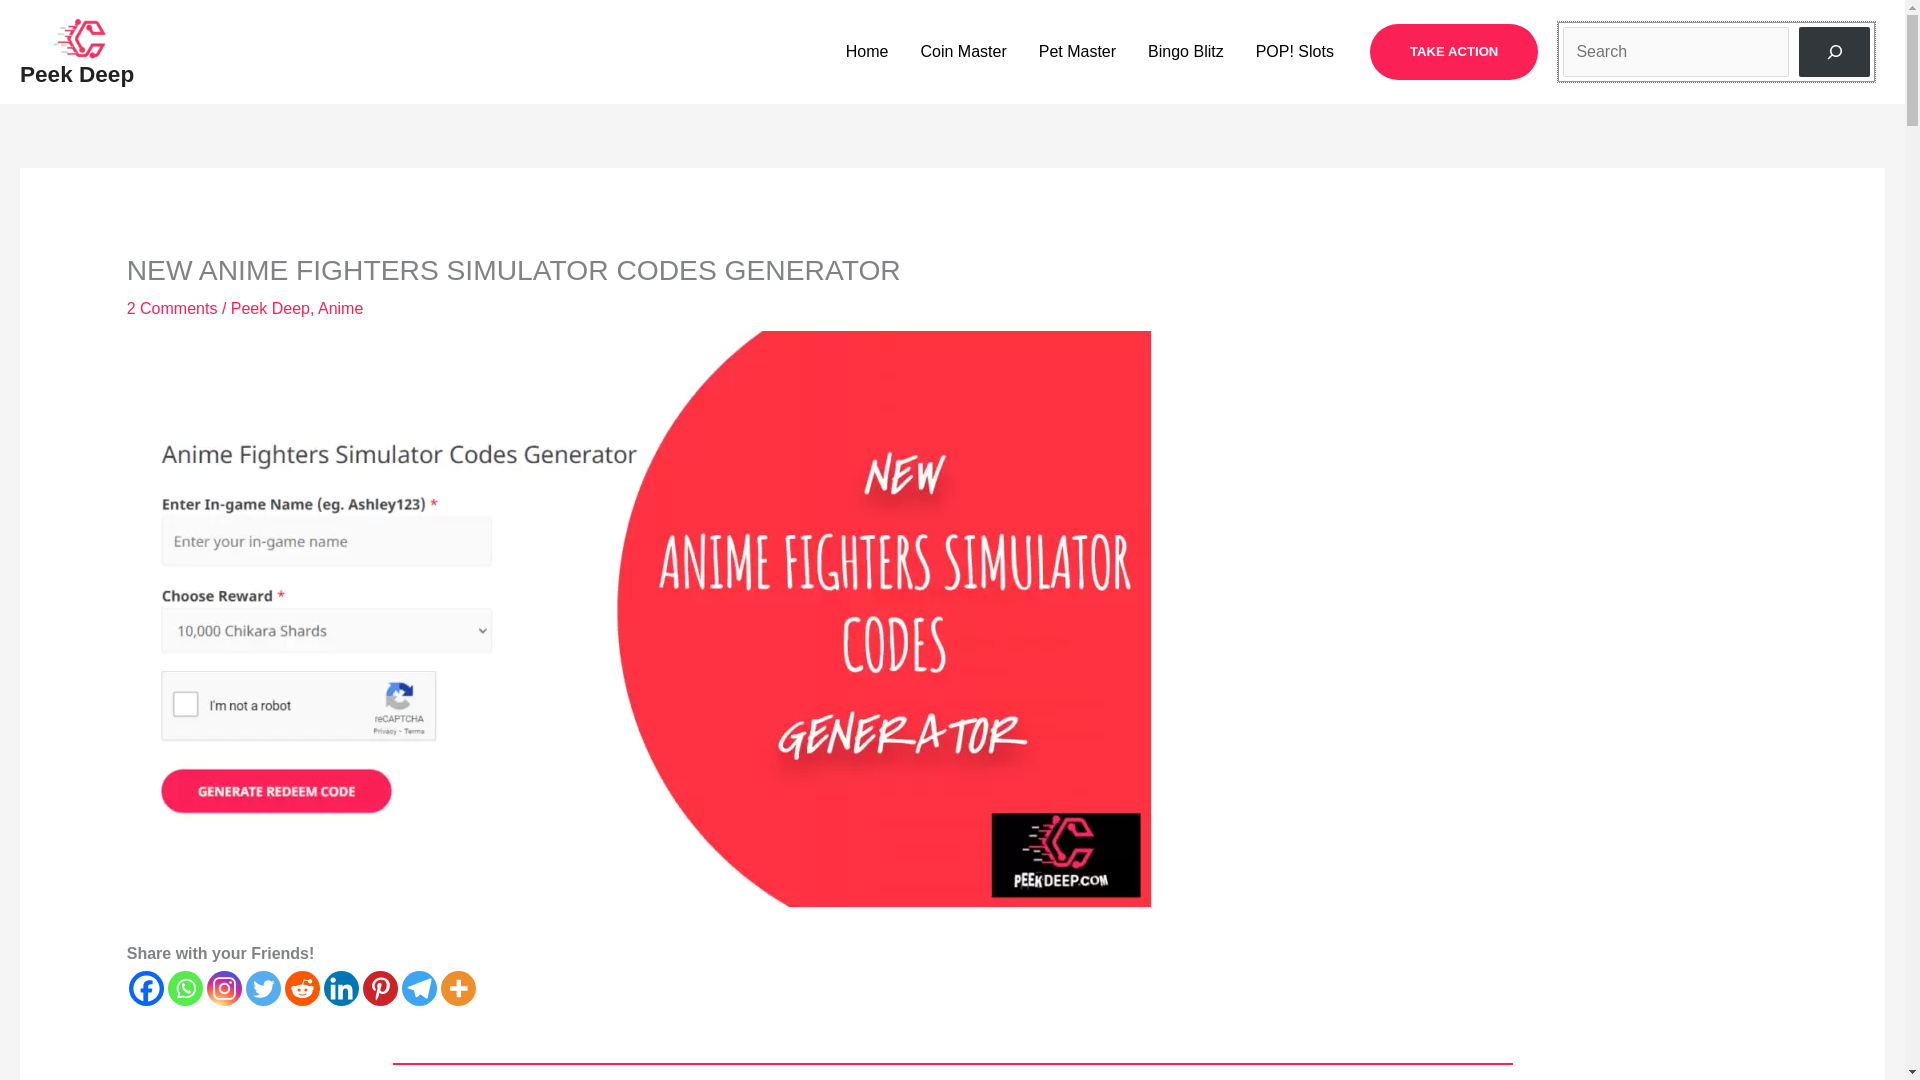 This screenshot has height=1080, width=1920. I want to click on Reddit, so click(302, 988).